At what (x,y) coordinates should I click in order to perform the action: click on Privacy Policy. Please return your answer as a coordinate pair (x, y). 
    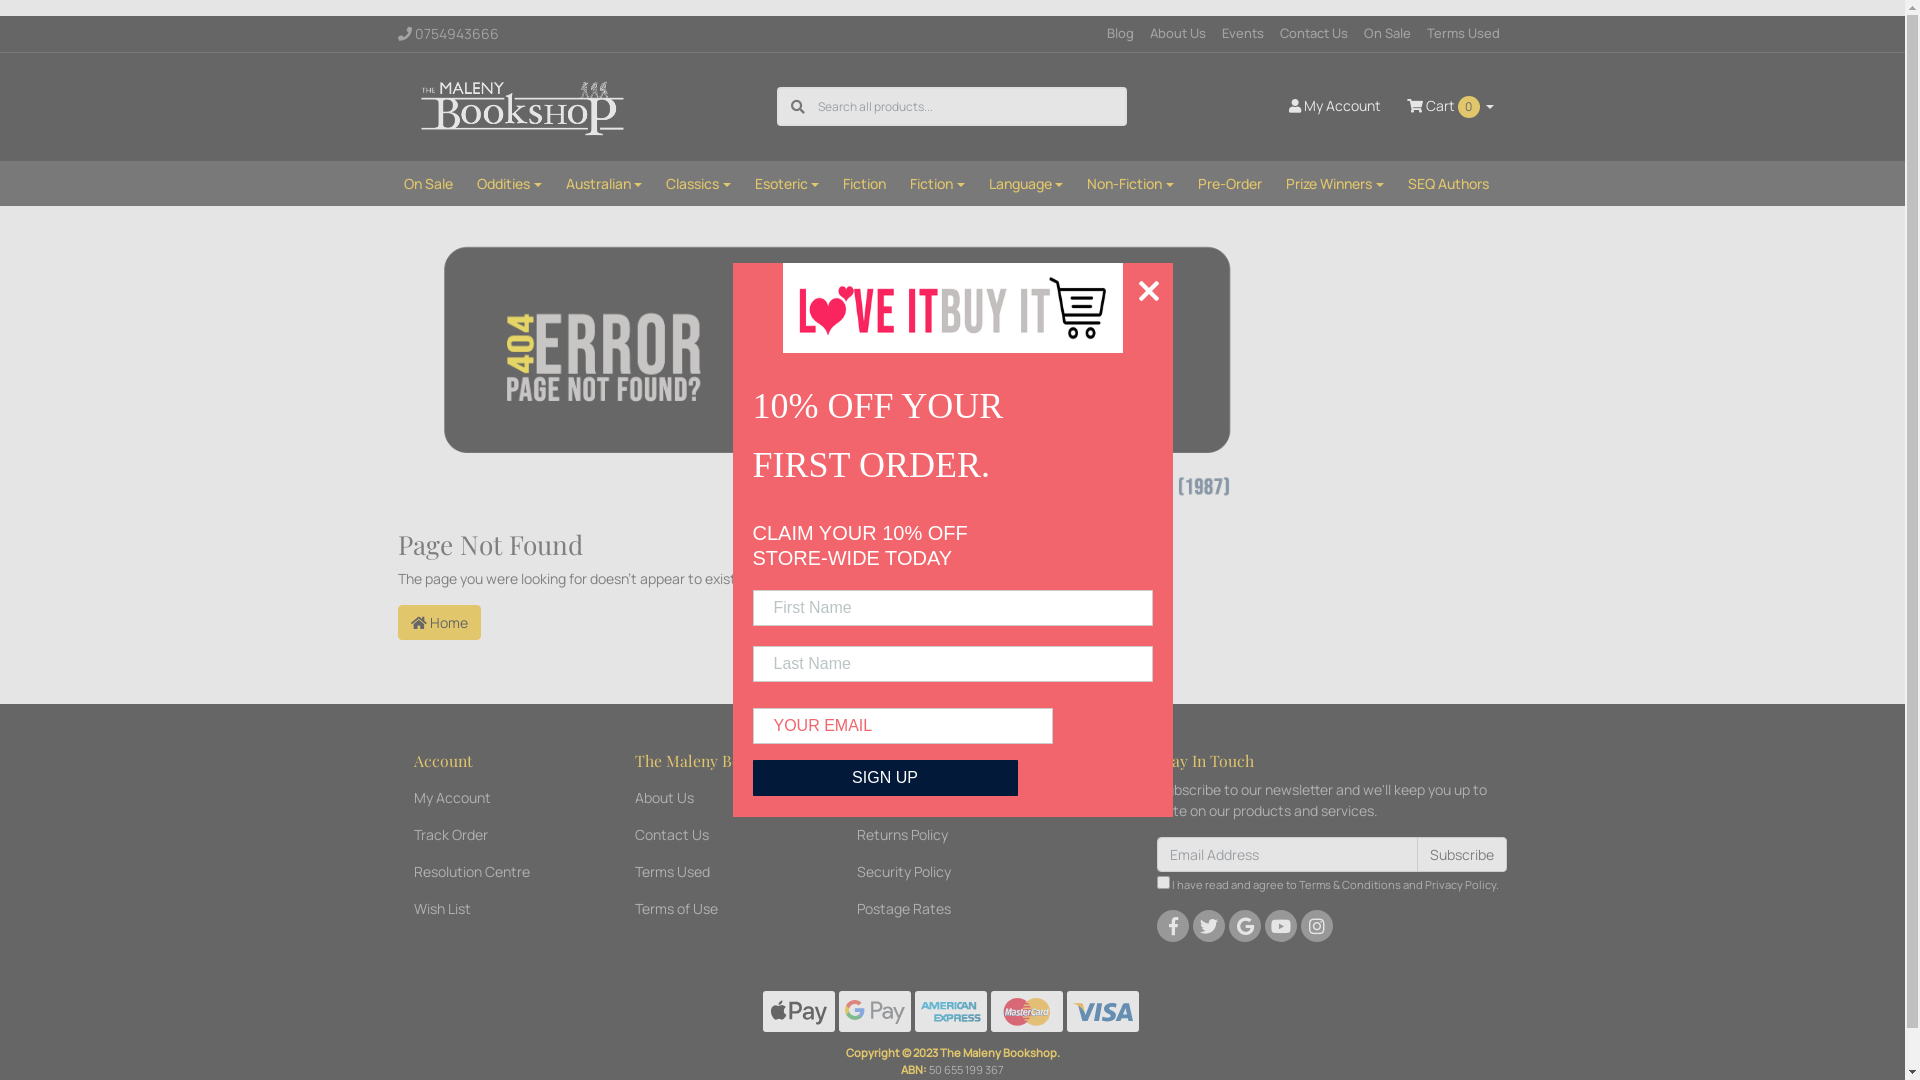
    Looking at the image, I should click on (1460, 884).